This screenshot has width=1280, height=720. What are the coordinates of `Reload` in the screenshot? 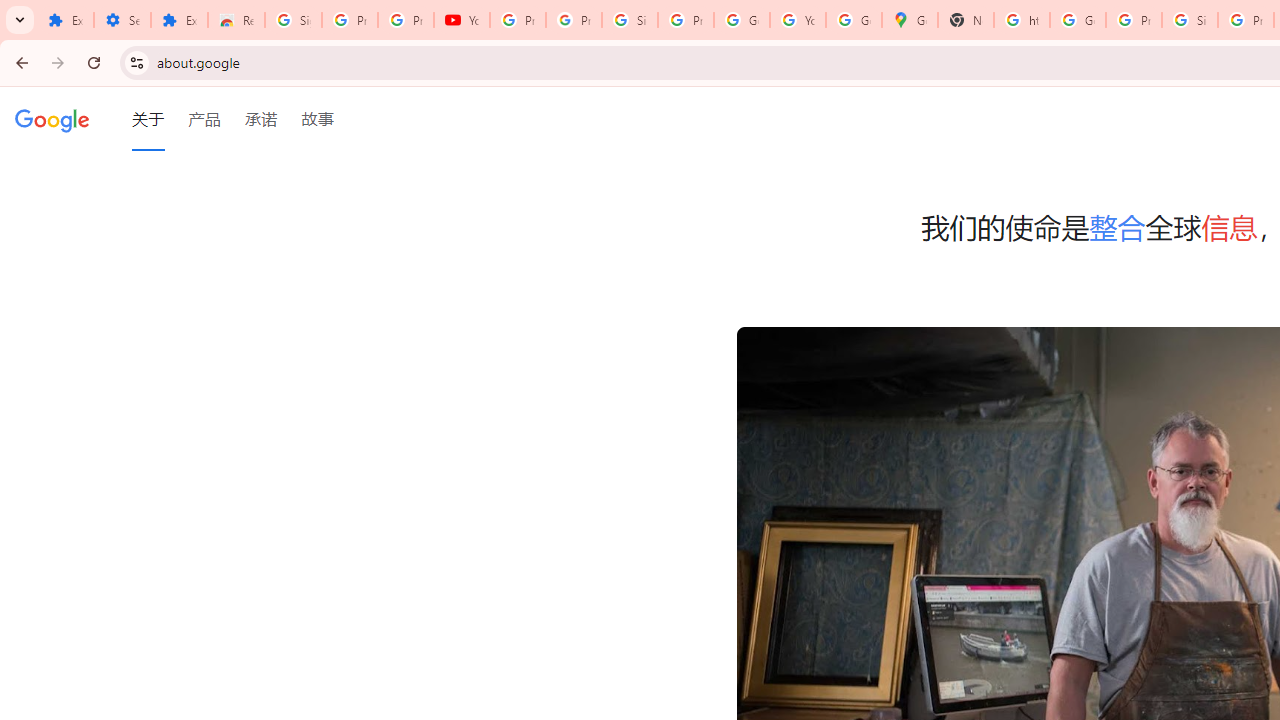 It's located at (94, 62).